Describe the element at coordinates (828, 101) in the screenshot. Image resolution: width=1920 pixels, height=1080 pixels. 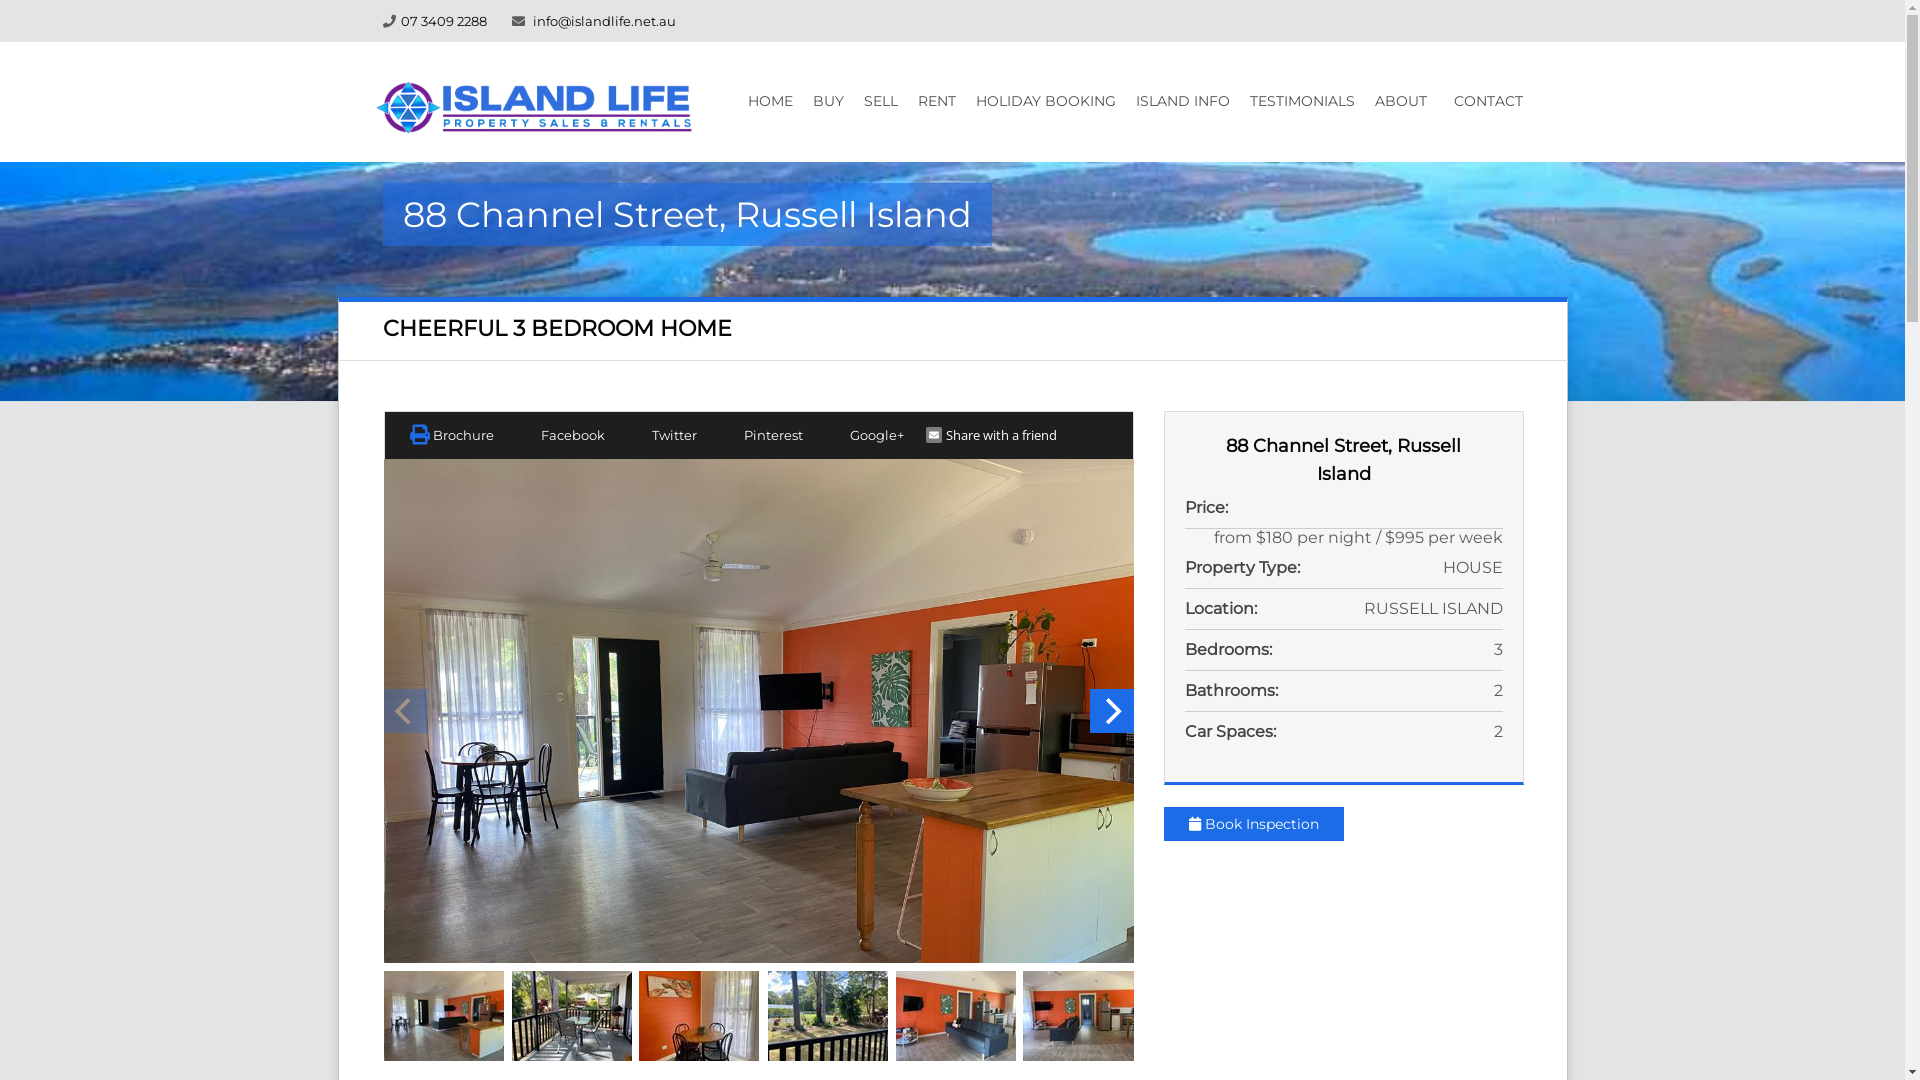
I see `BUY` at that location.